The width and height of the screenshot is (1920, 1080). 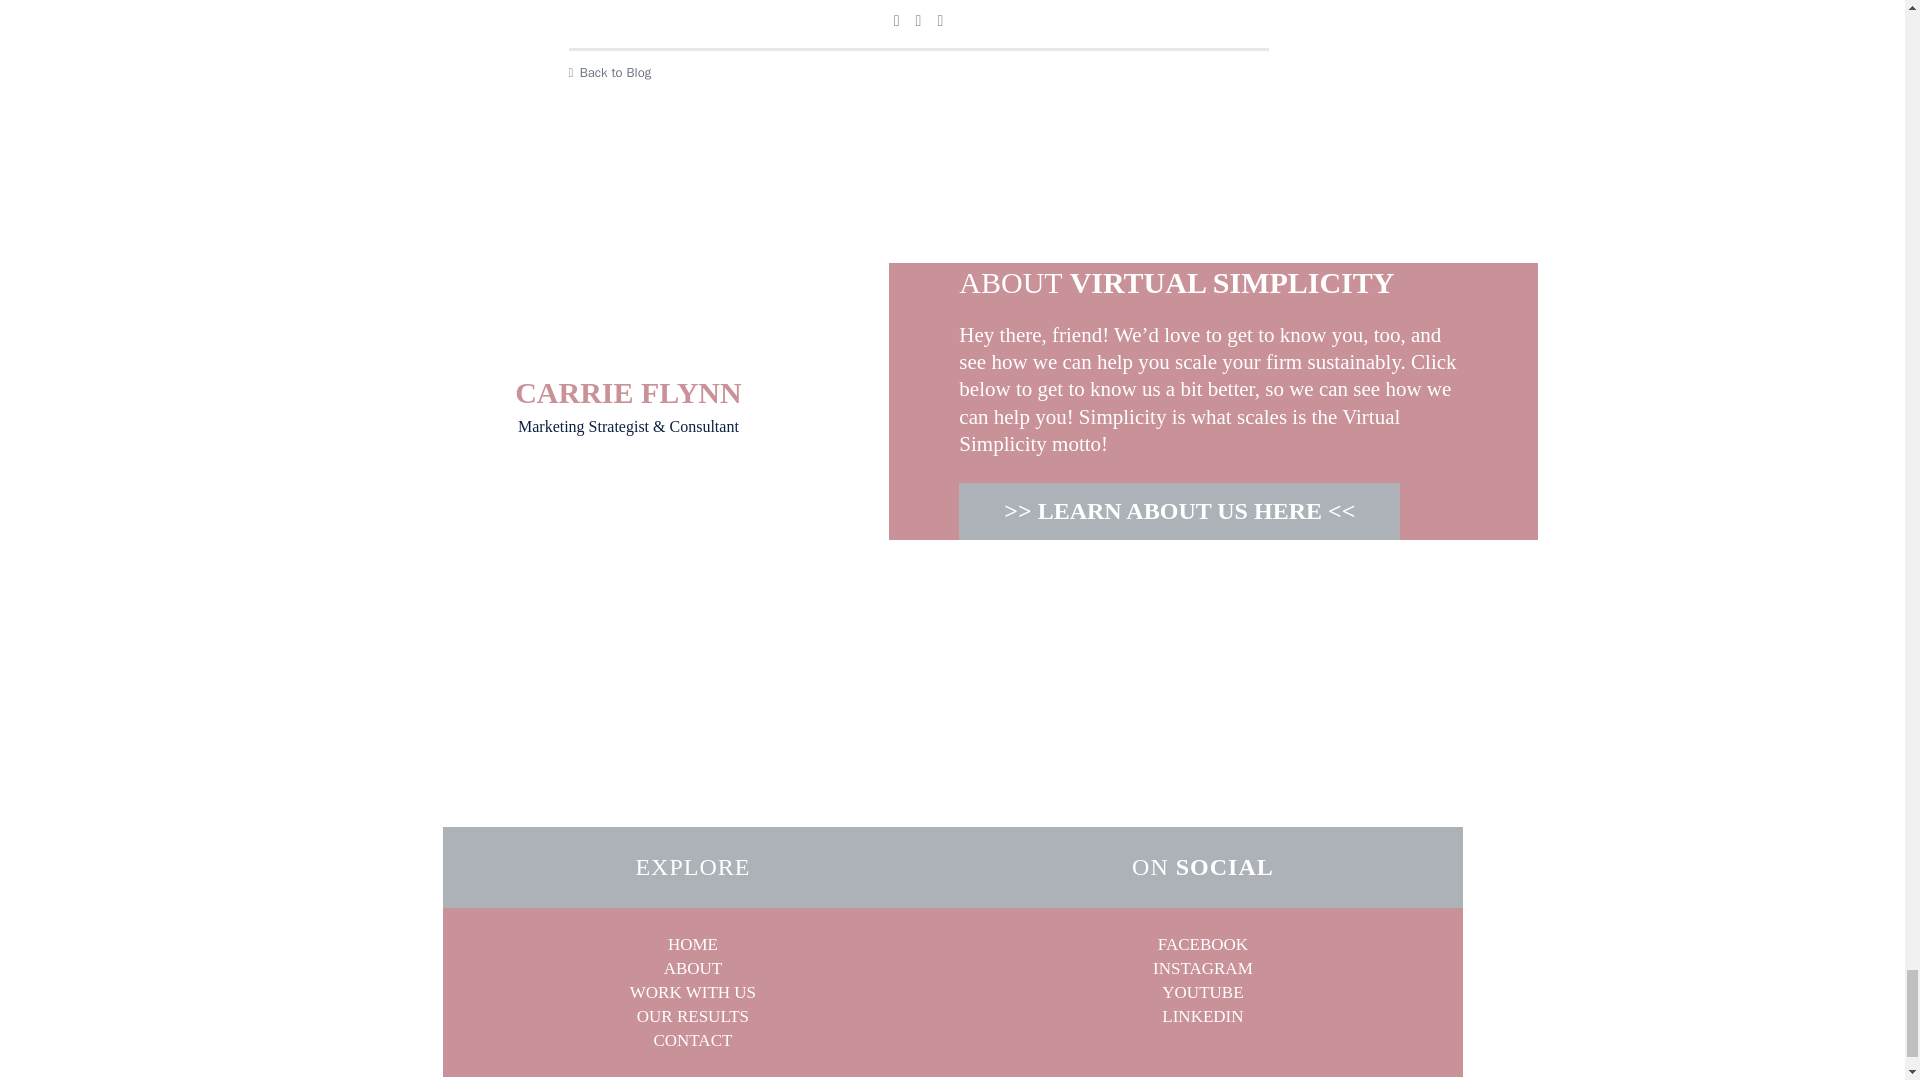 What do you see at coordinates (1202, 944) in the screenshot?
I see `FACEBOOK` at bounding box center [1202, 944].